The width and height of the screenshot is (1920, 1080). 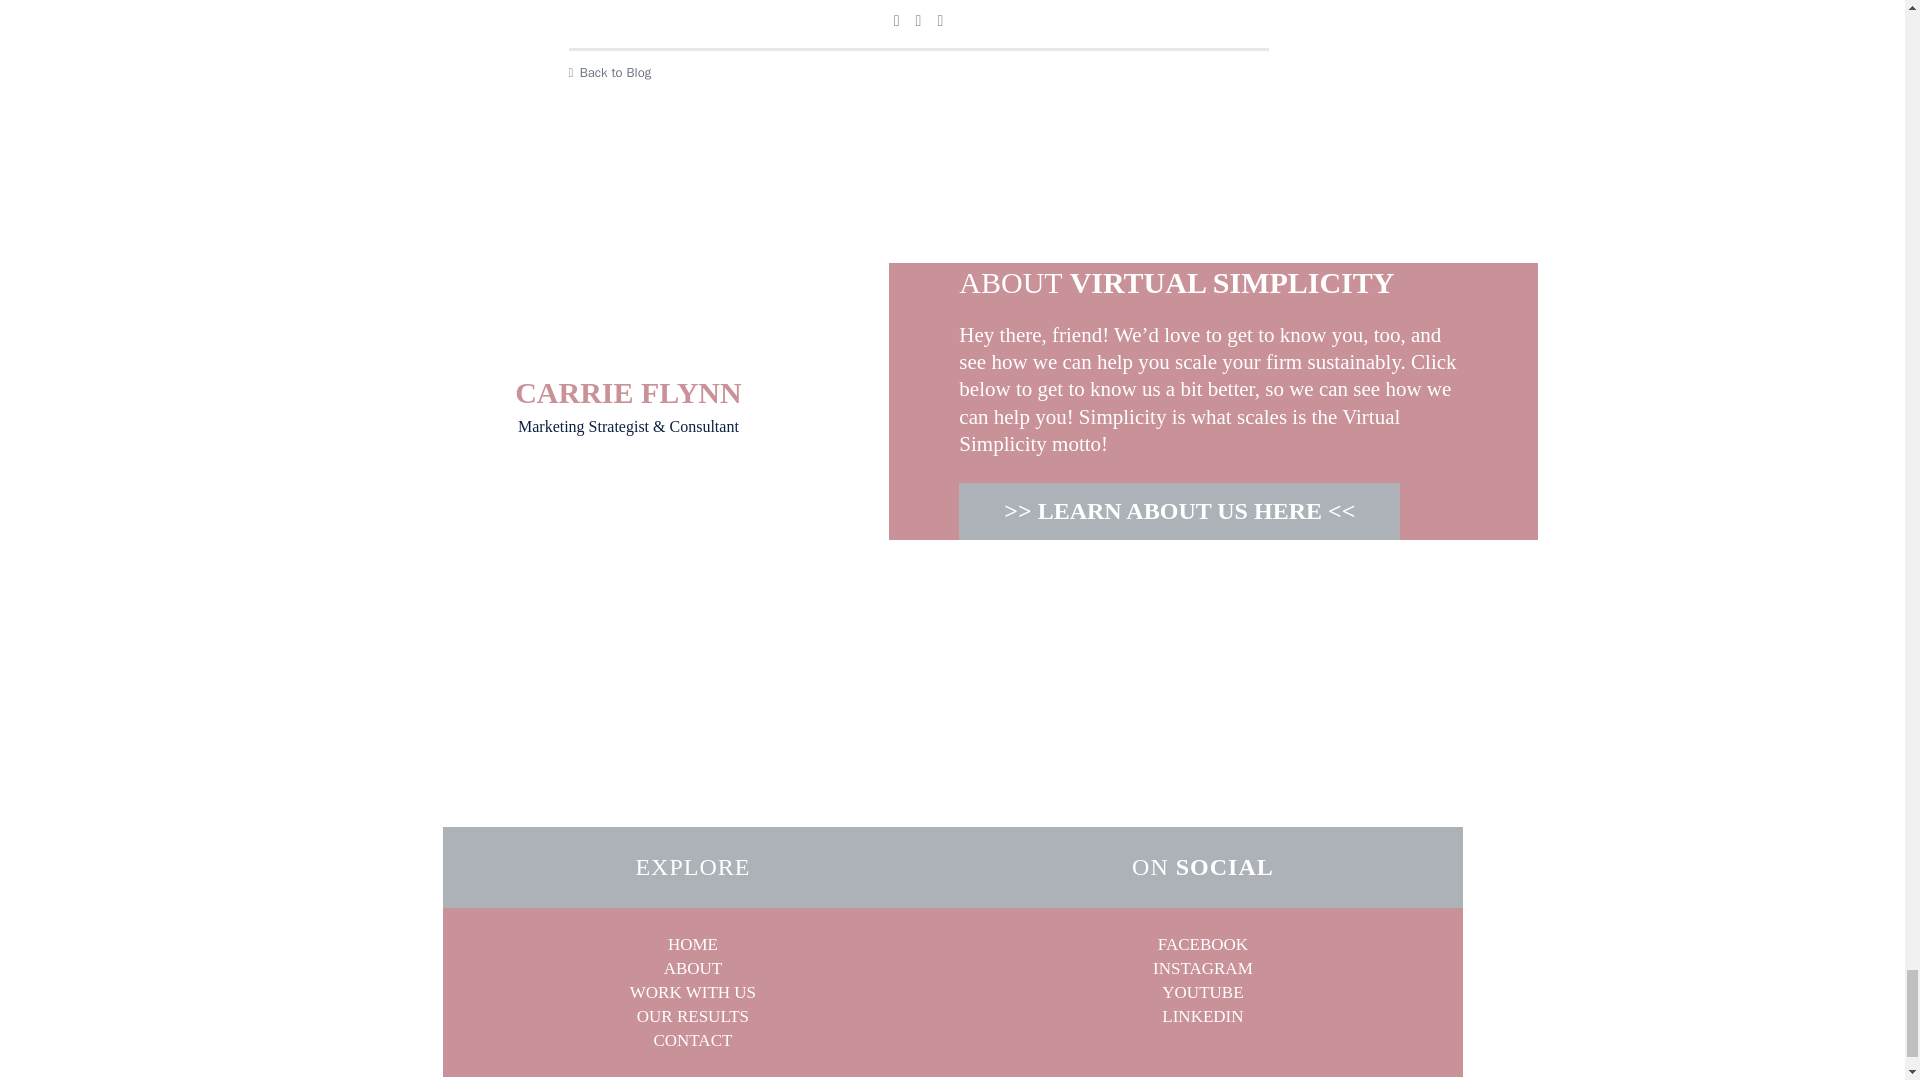 What do you see at coordinates (1202, 944) in the screenshot?
I see `FACEBOOK` at bounding box center [1202, 944].